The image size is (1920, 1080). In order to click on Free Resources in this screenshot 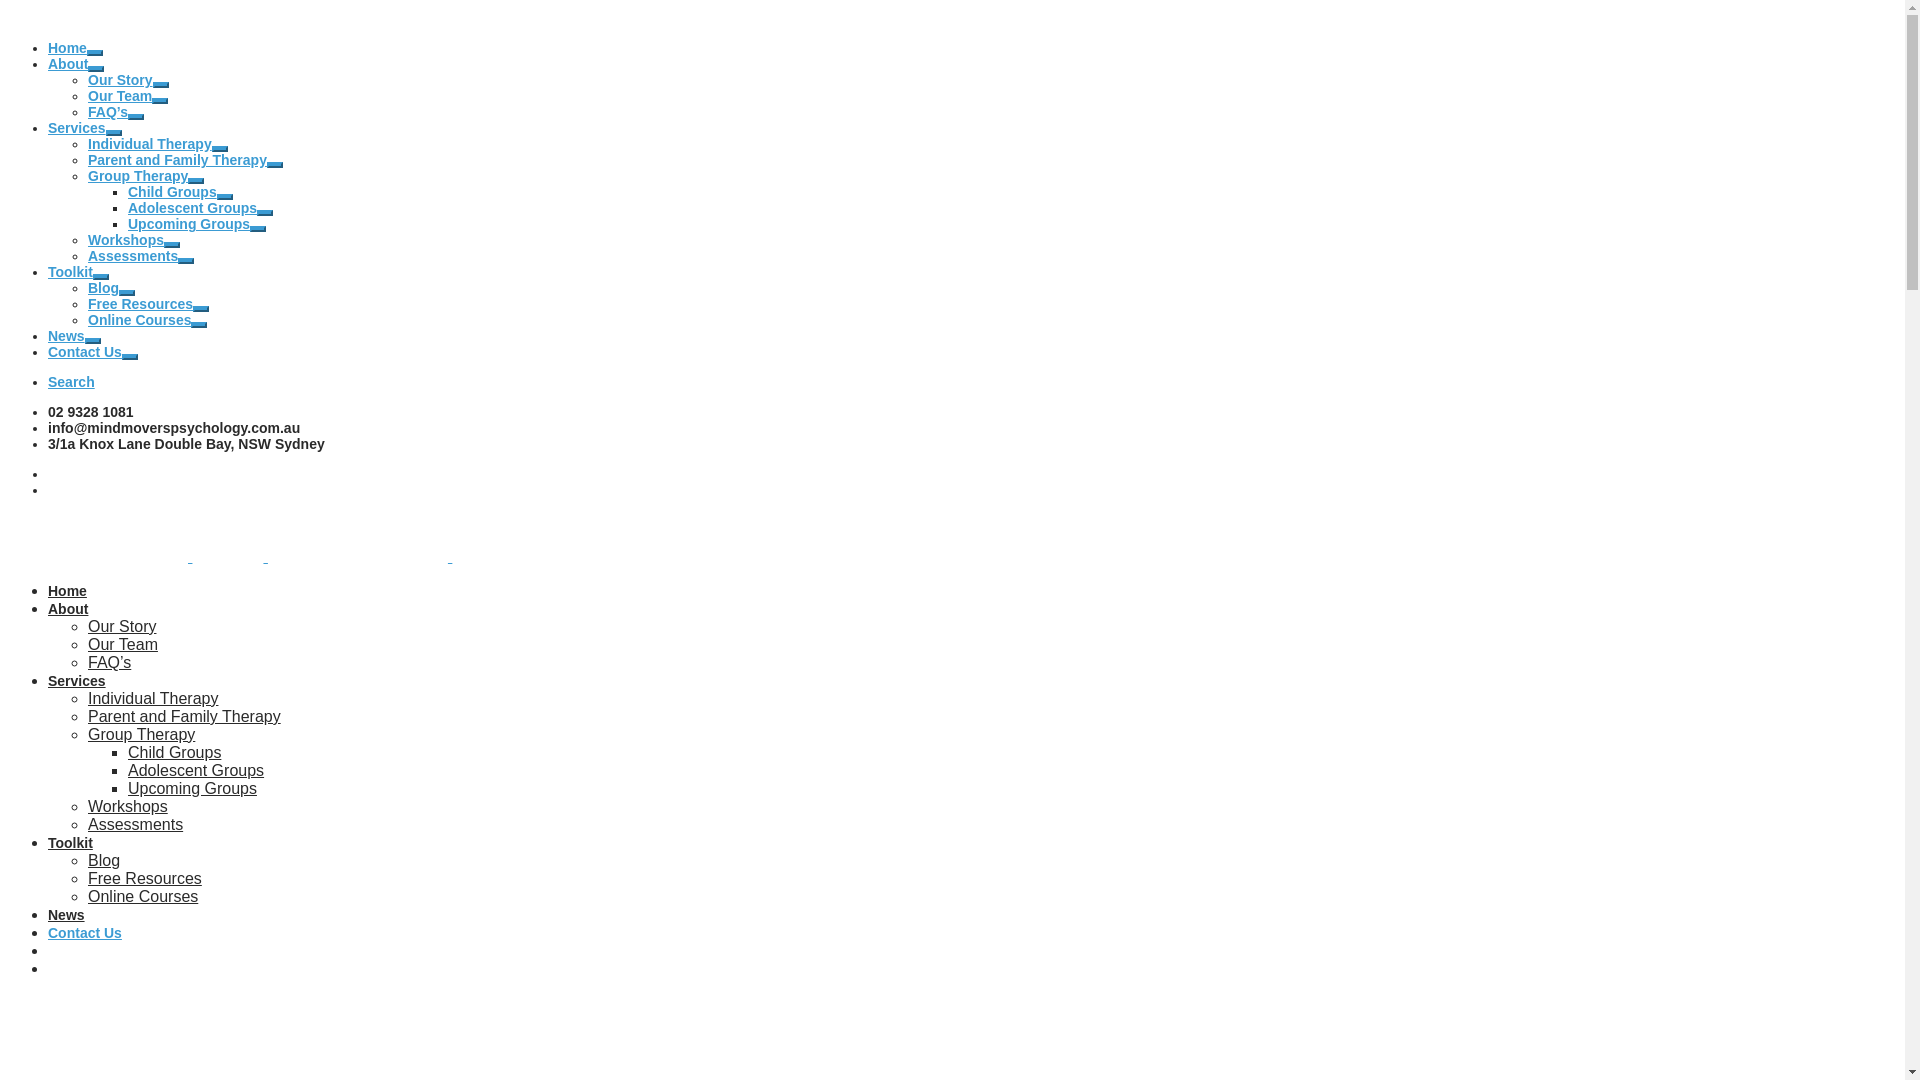, I will do `click(145, 878)`.